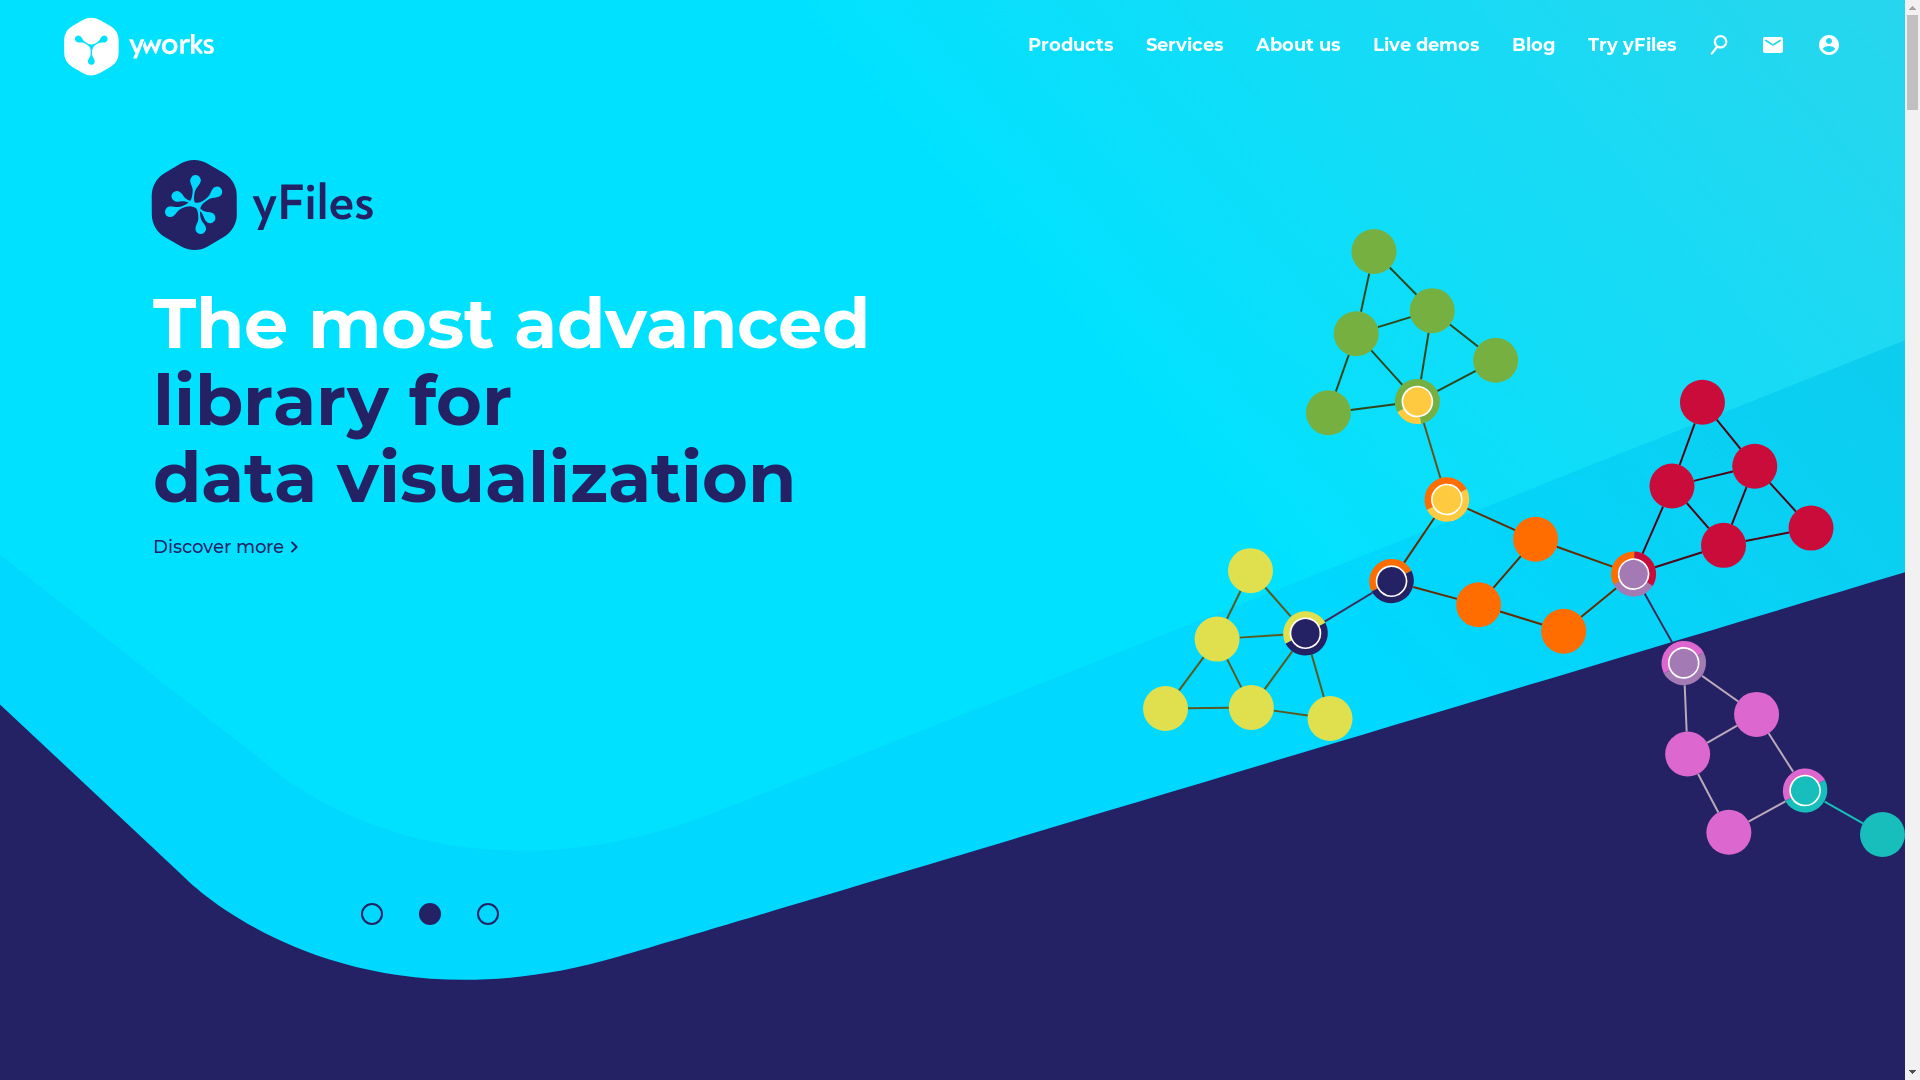 The height and width of the screenshot is (1080, 1920). I want to click on Blog, so click(1518, 45).